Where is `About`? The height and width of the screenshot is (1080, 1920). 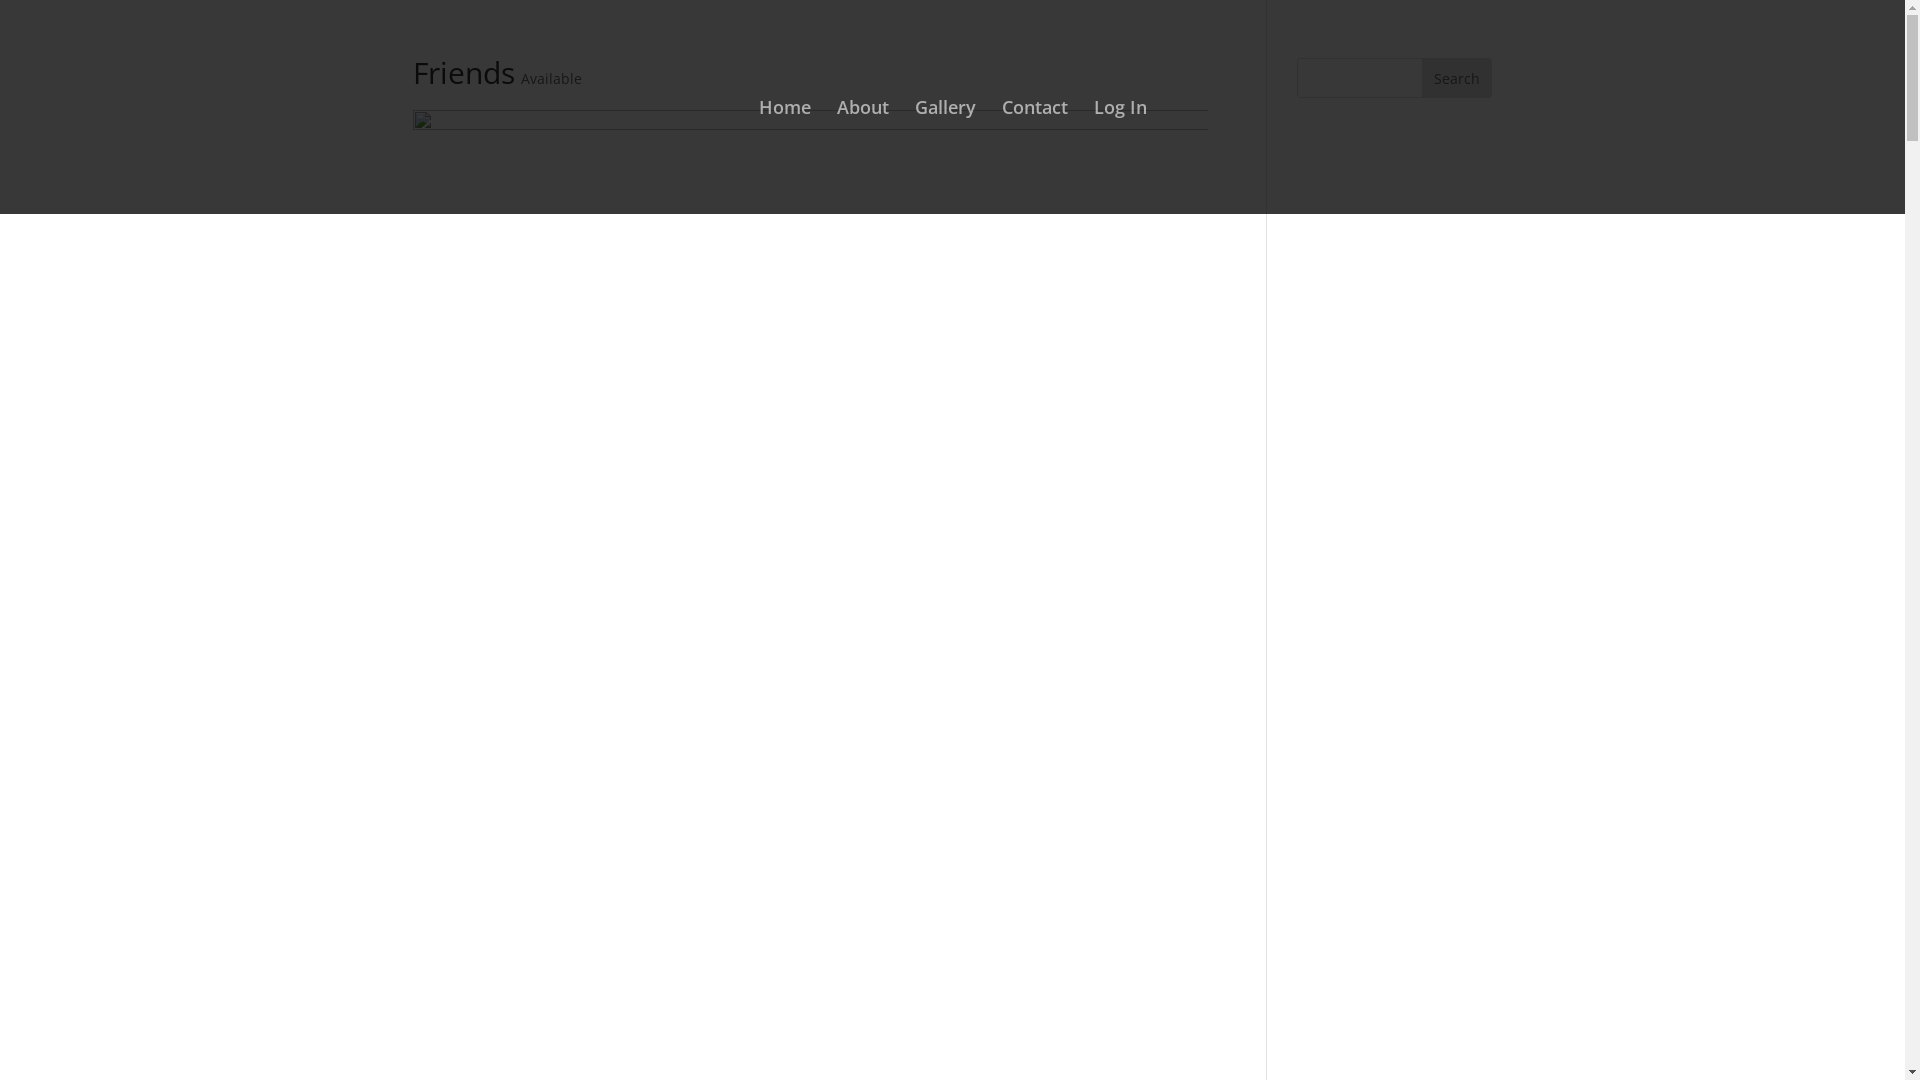
About is located at coordinates (862, 157).